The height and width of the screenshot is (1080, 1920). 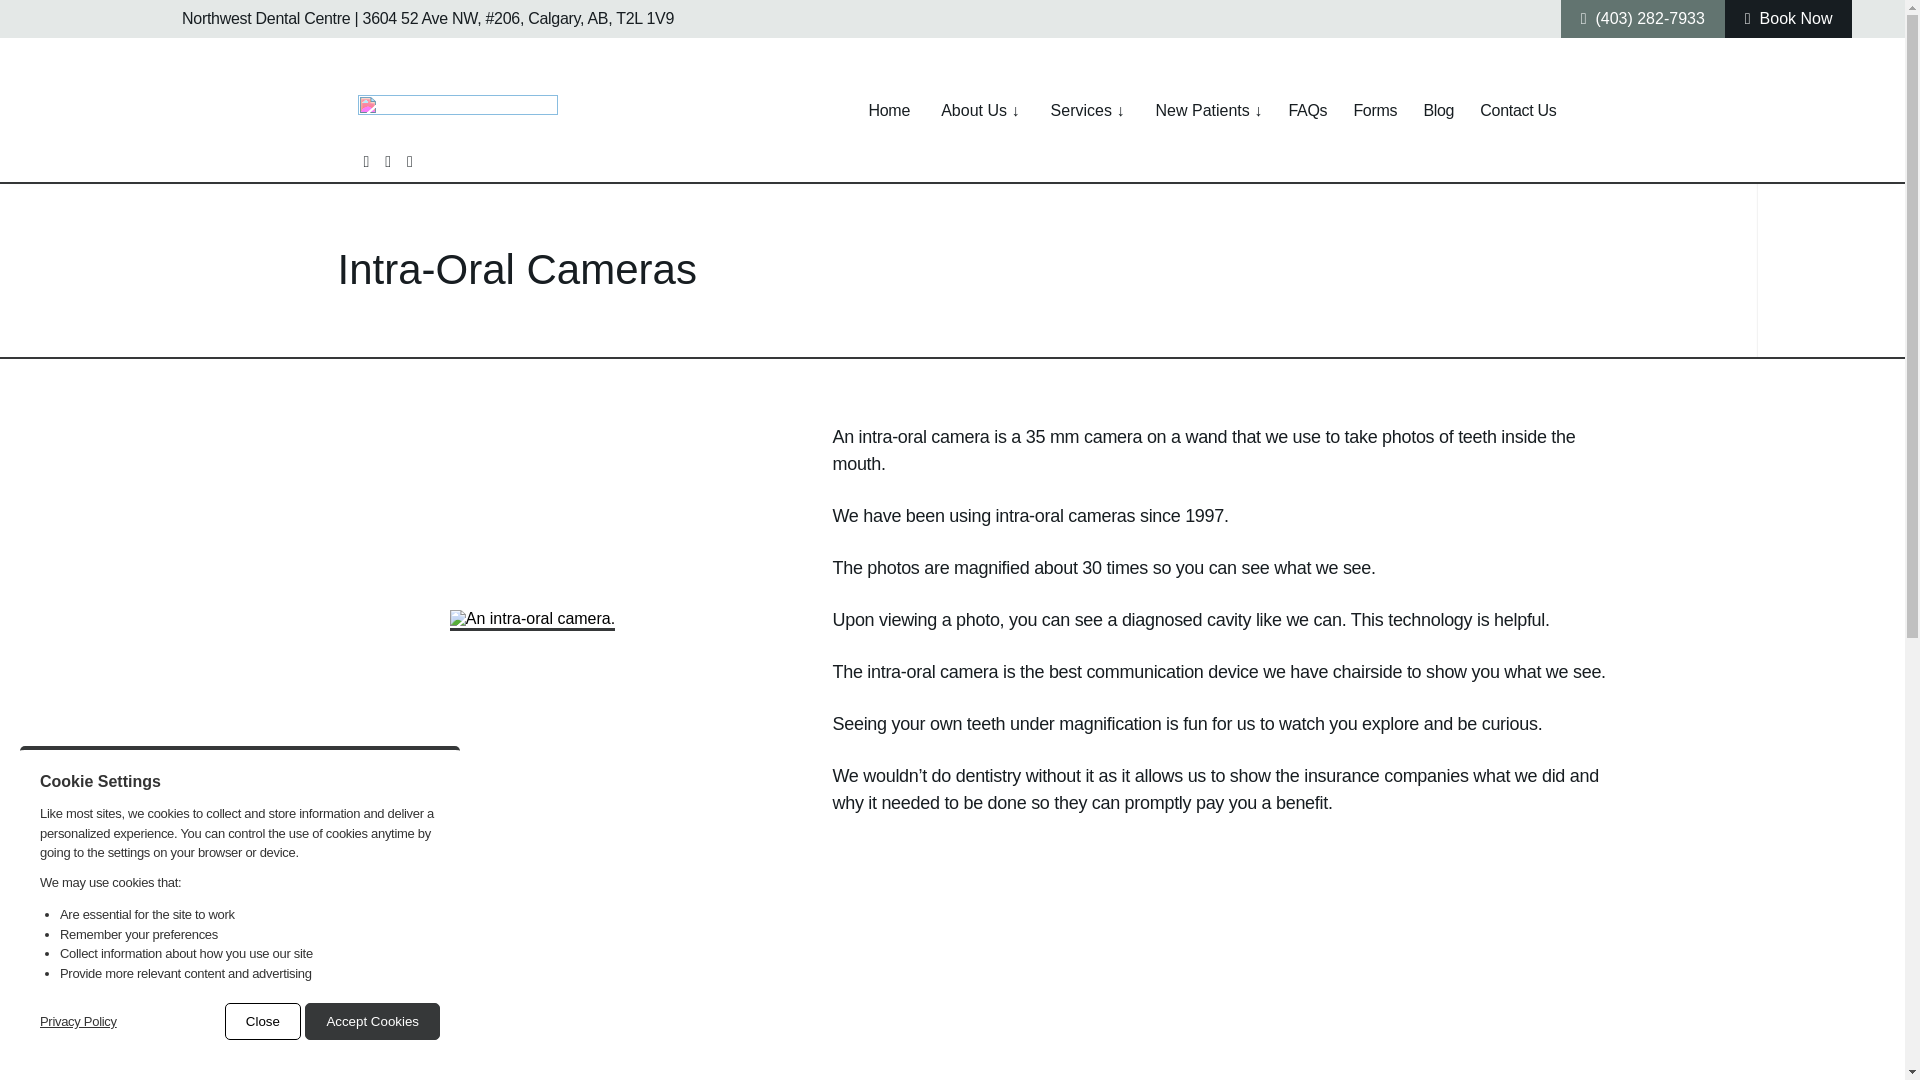 I want to click on  Book Now, so click(x=1788, y=18).